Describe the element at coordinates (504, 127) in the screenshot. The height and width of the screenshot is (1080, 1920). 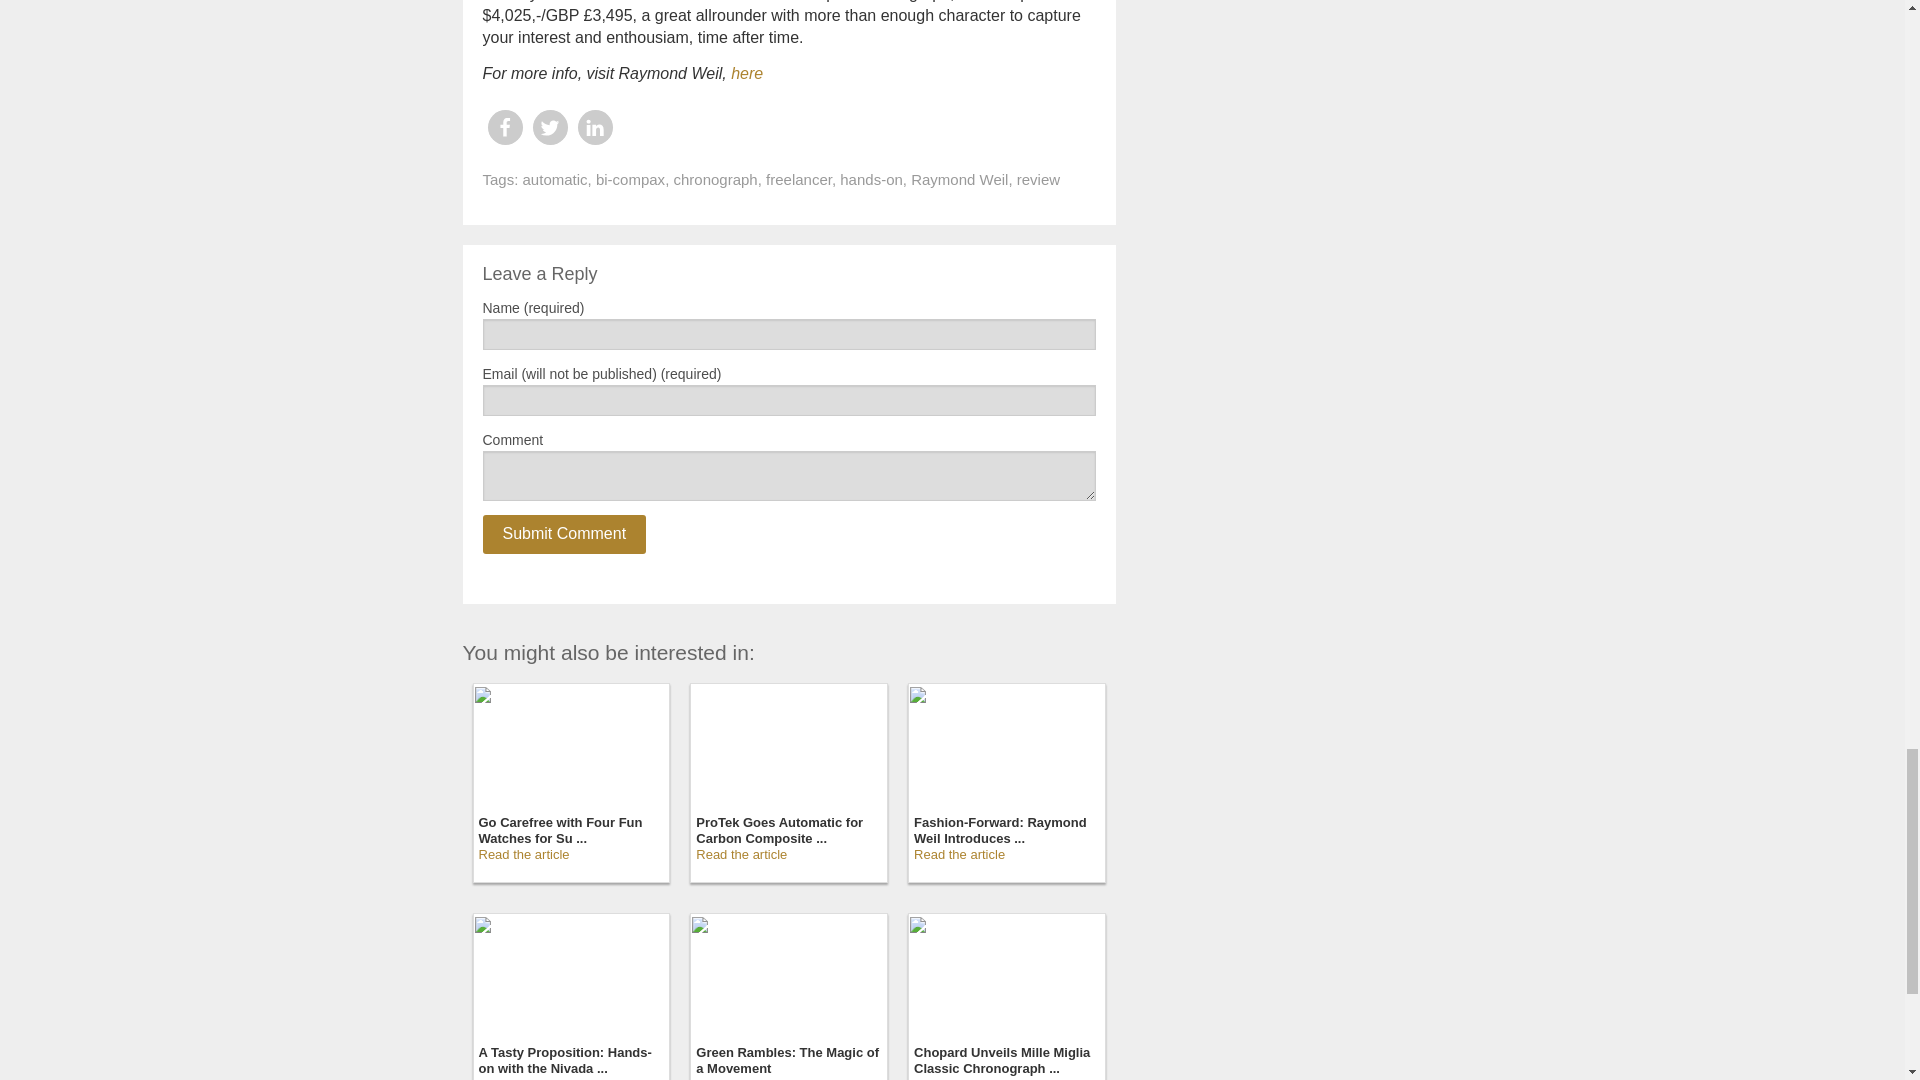
I see `Share on Facebook` at that location.